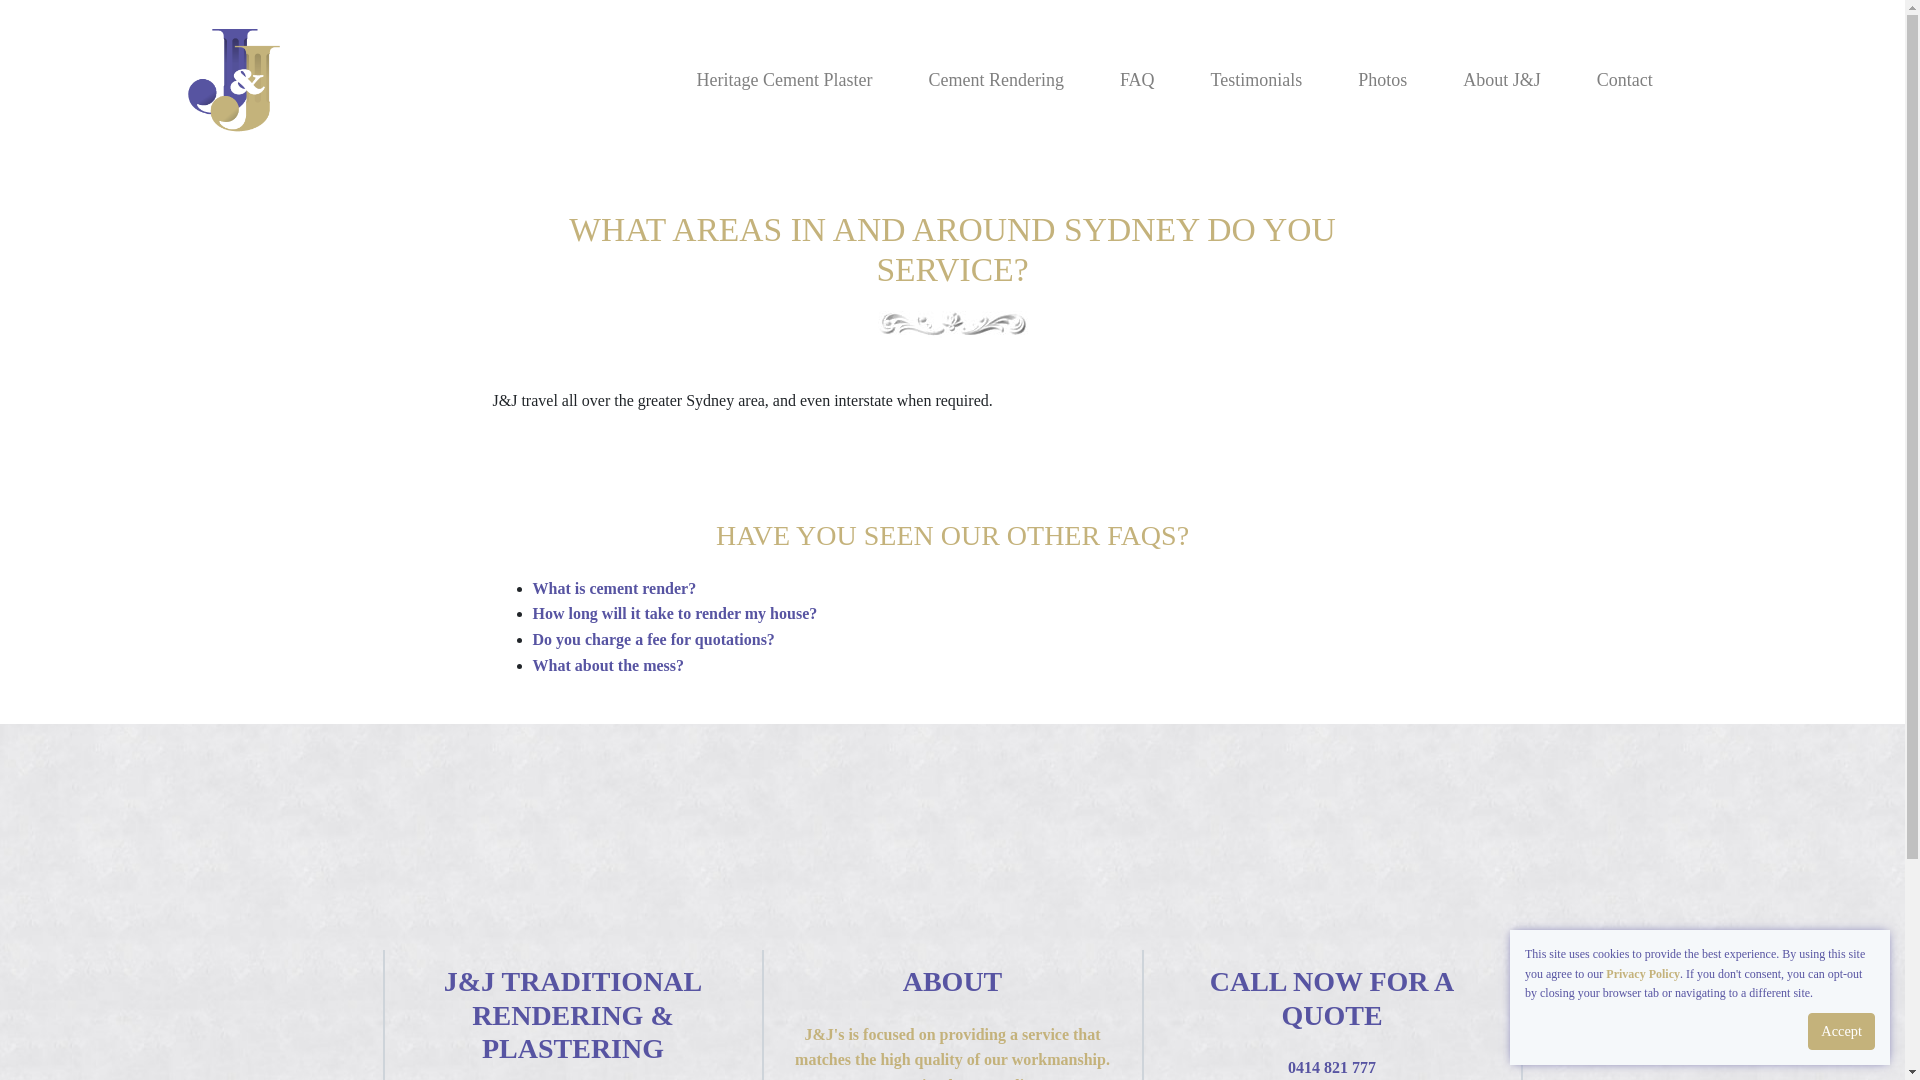 This screenshot has width=1920, height=1080. What do you see at coordinates (1257, 80) in the screenshot?
I see `Testimonials` at bounding box center [1257, 80].